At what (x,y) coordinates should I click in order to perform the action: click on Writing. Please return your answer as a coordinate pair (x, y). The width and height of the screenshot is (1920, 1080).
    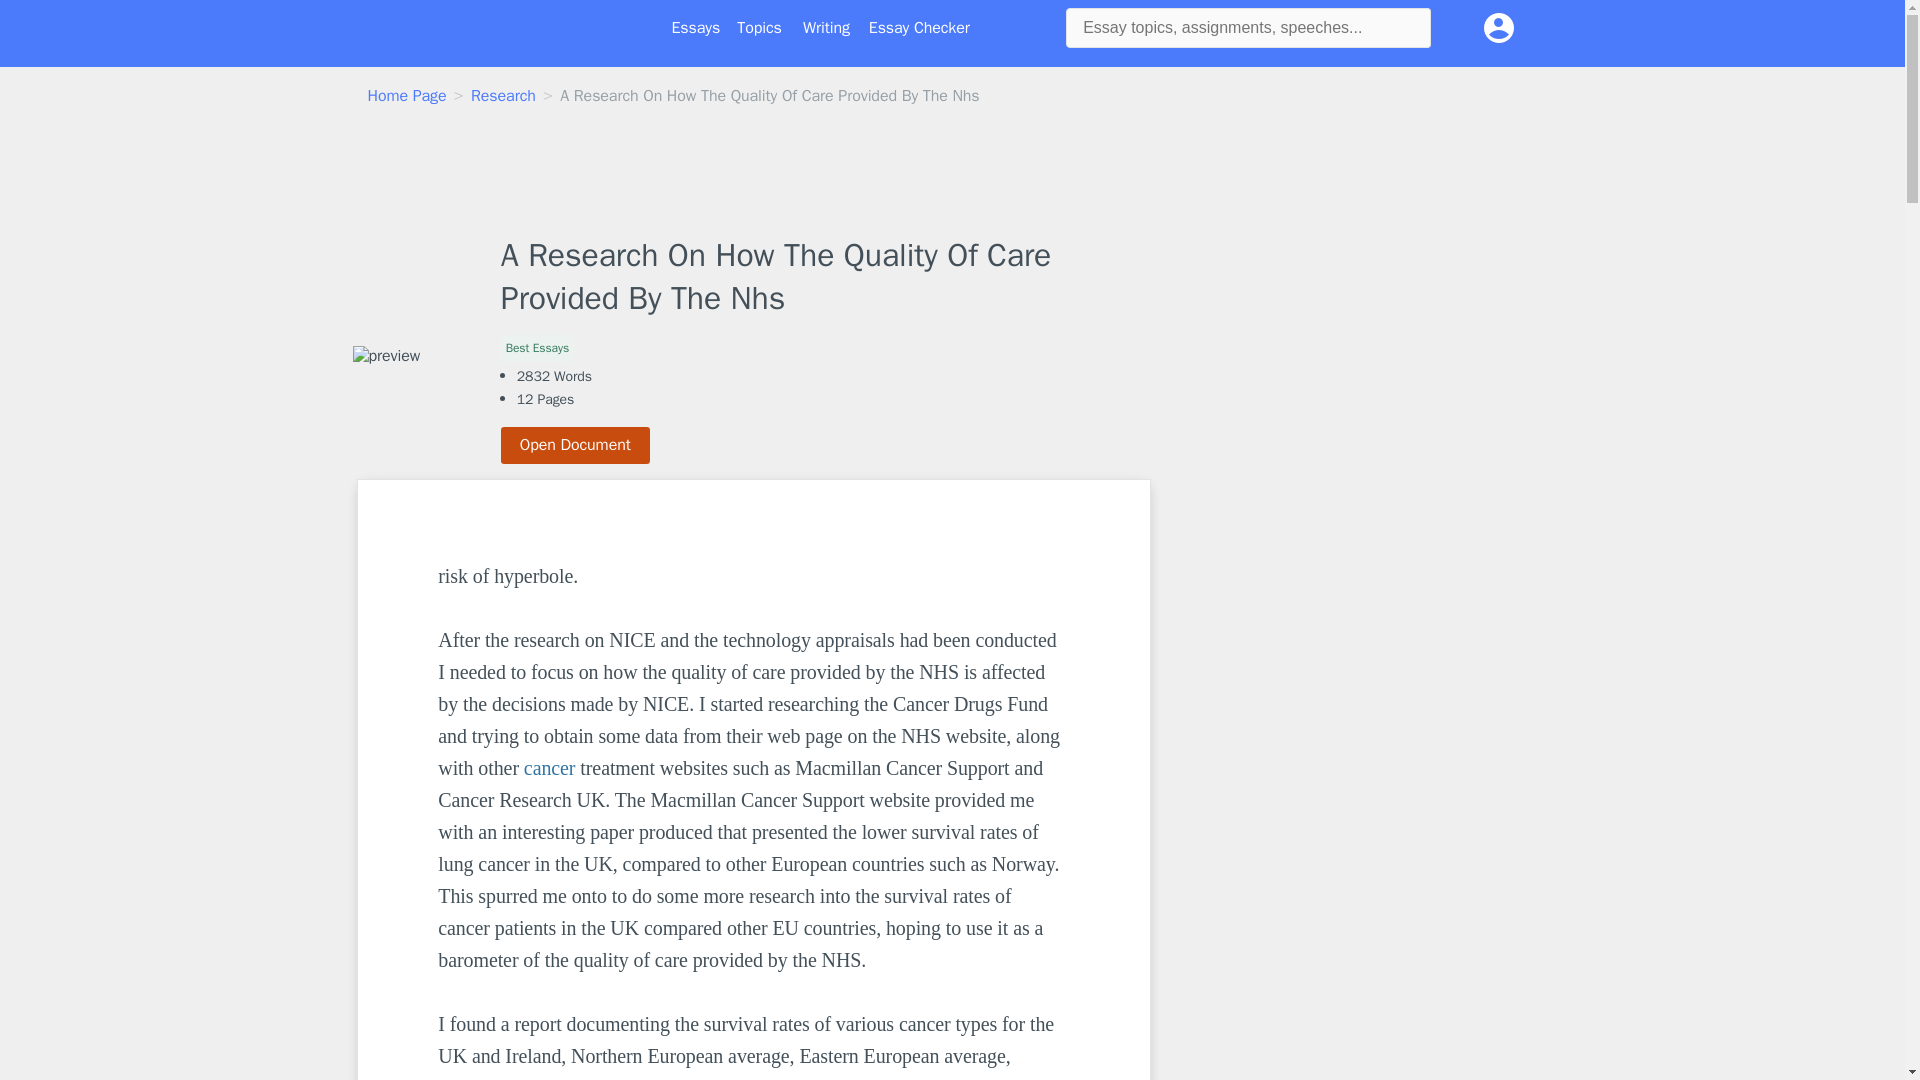
    Looking at the image, I should click on (826, 28).